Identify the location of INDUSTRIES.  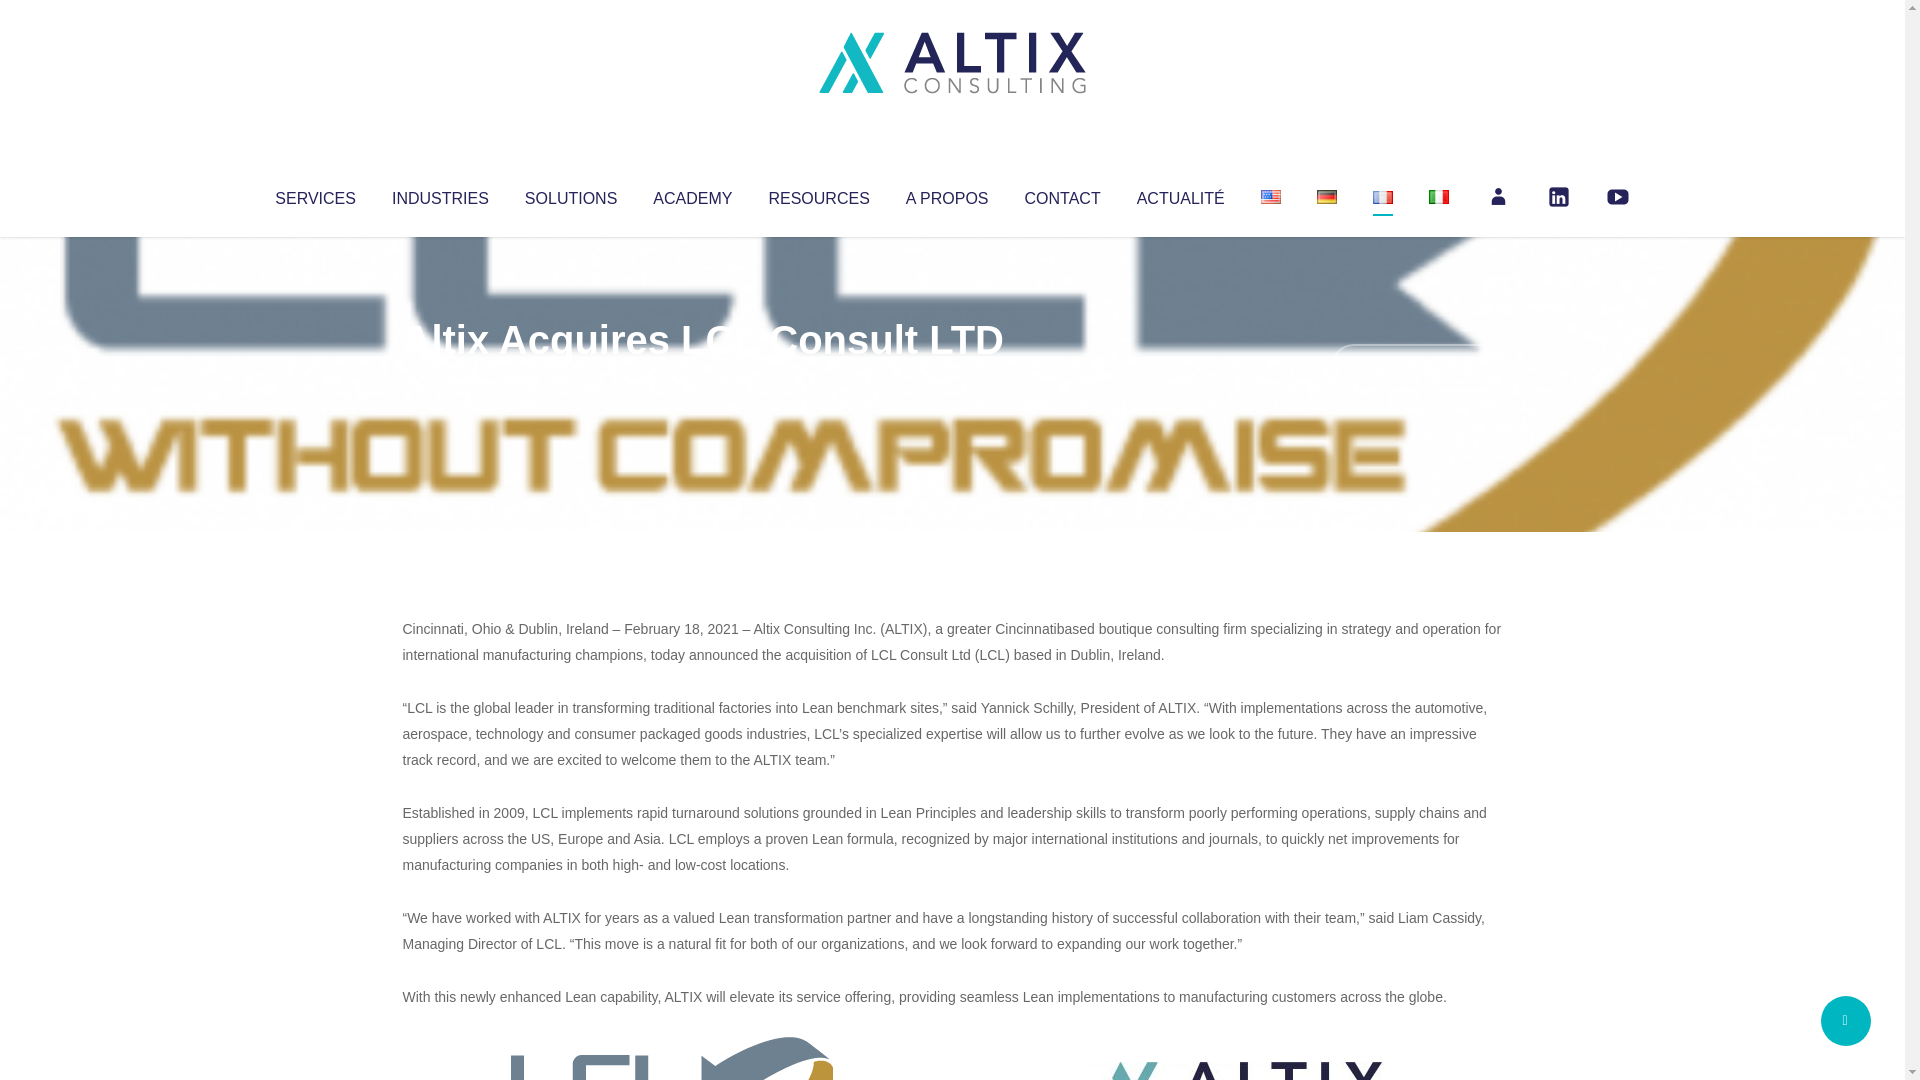
(440, 194).